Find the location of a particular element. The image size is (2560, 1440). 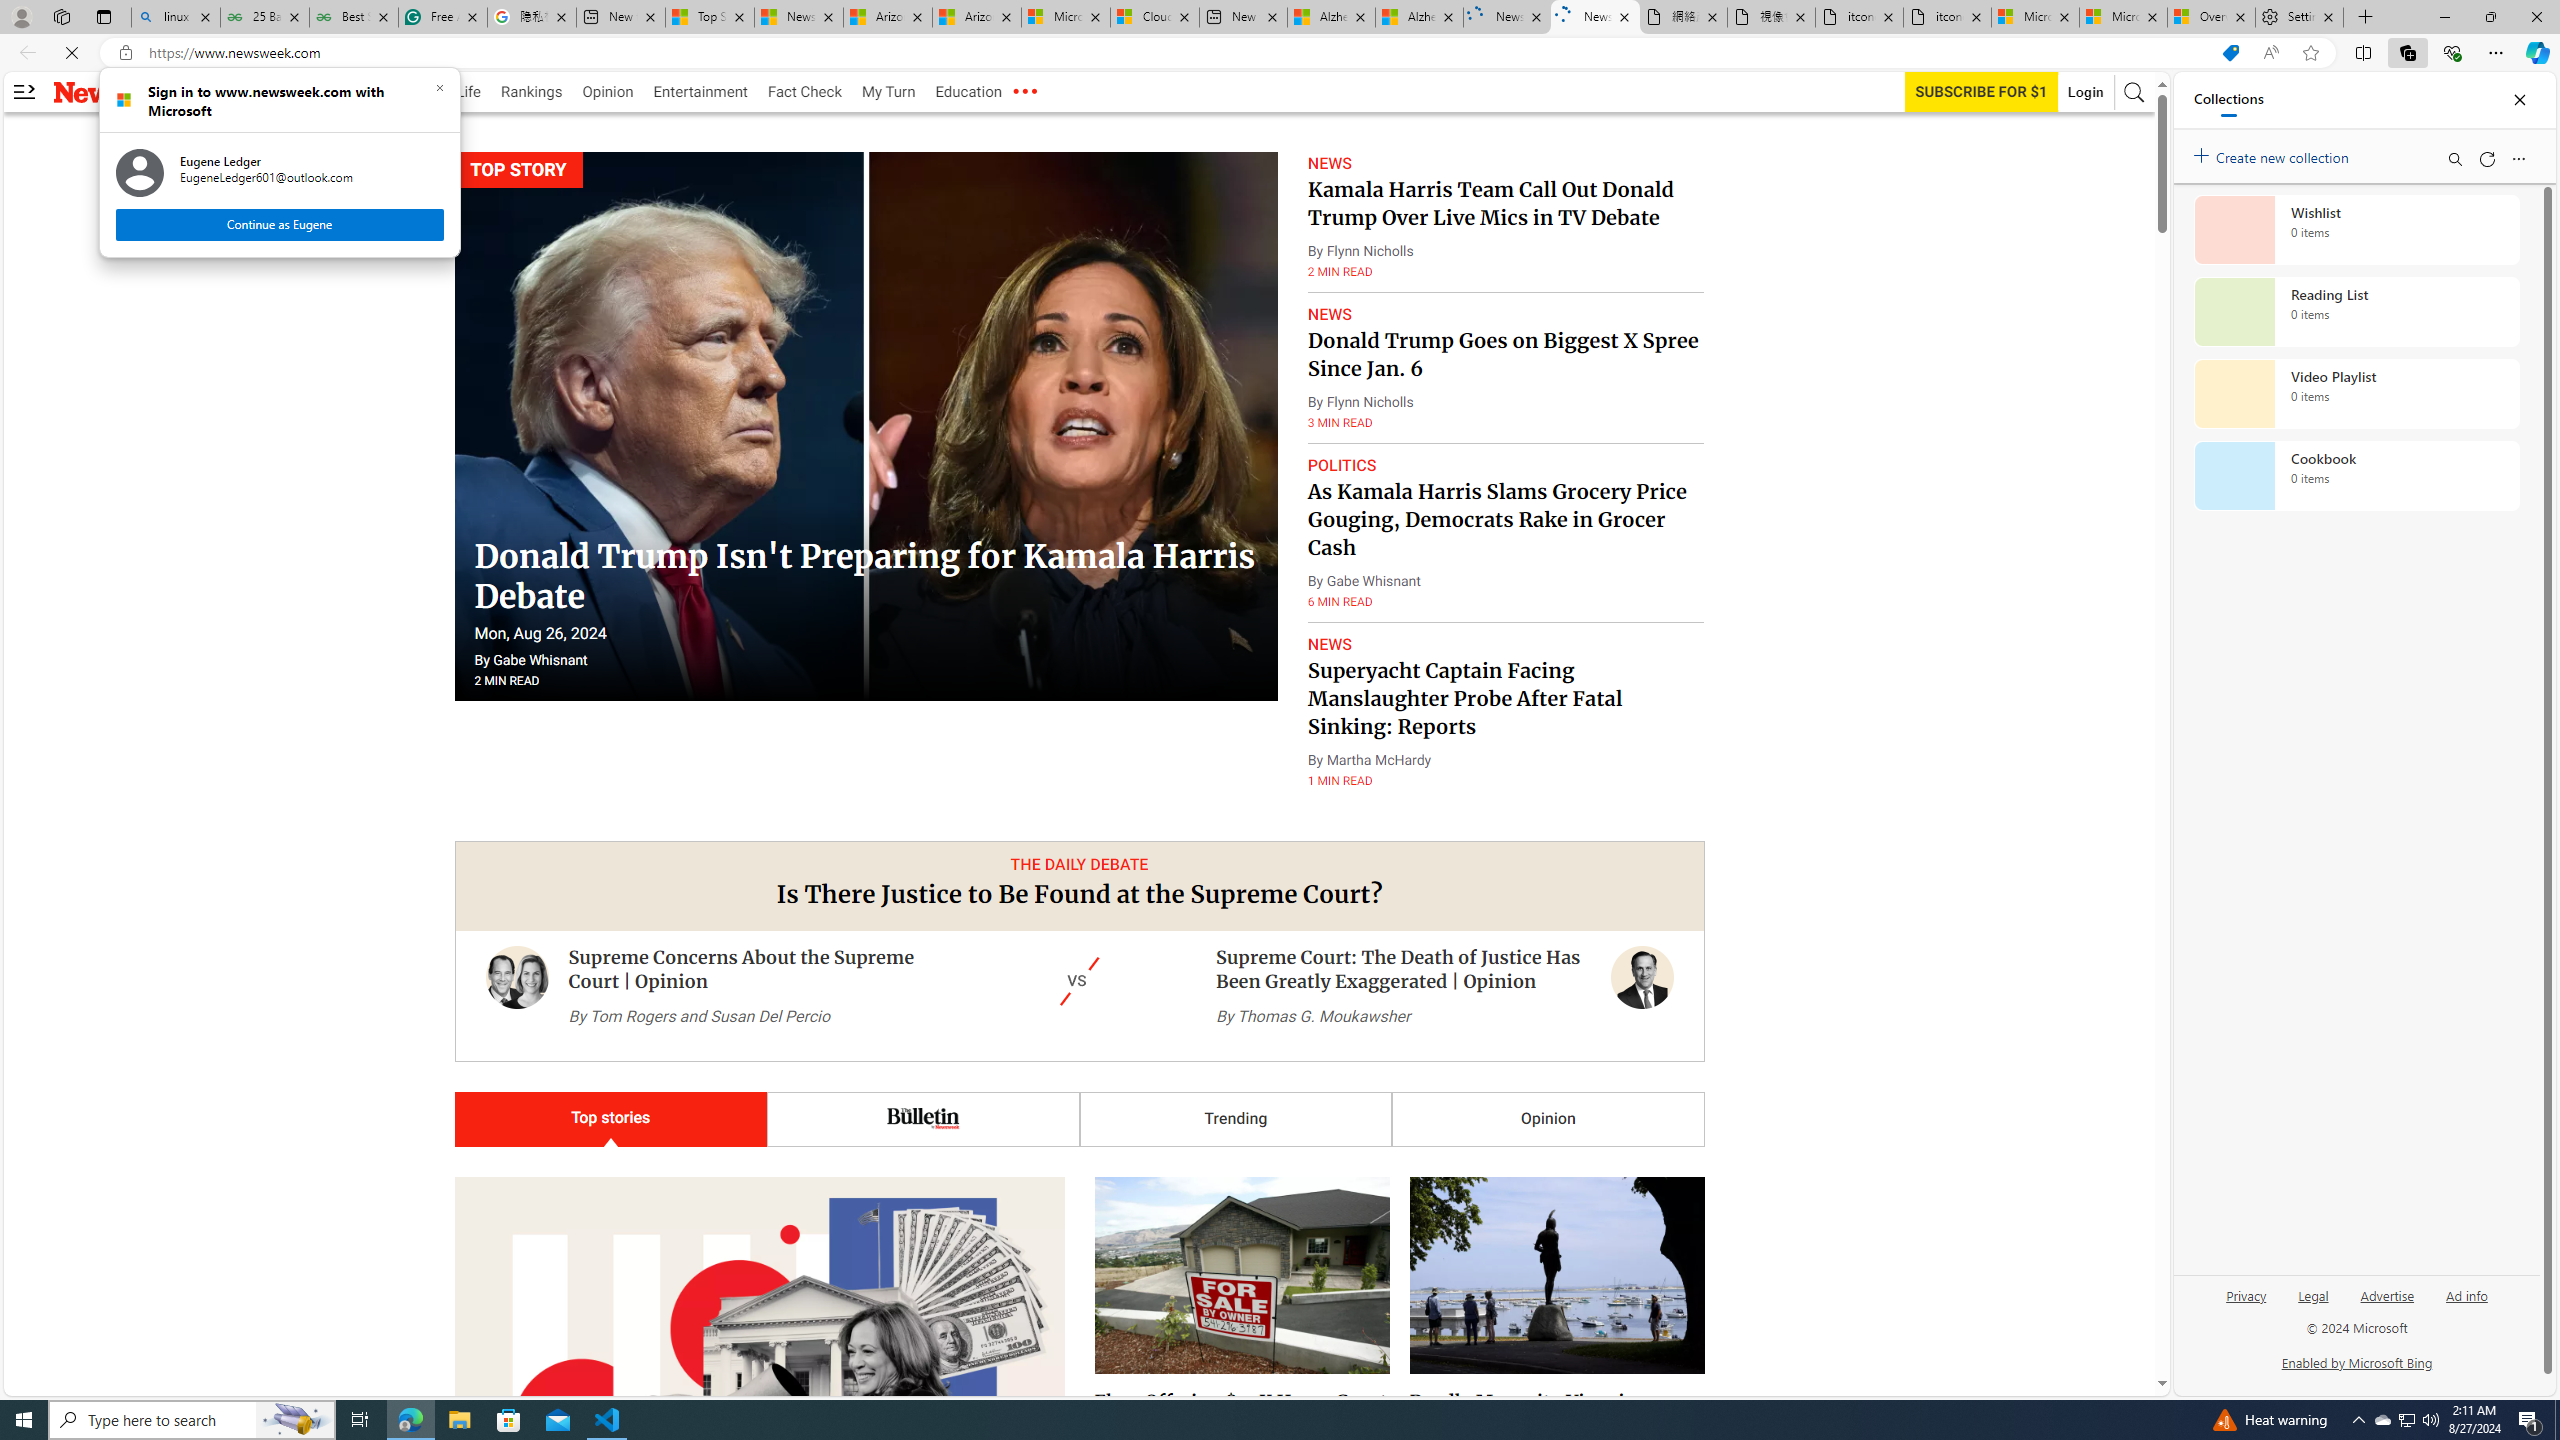

Free AI Writing Assistance for Students | Grammarly is located at coordinates (442, 17).